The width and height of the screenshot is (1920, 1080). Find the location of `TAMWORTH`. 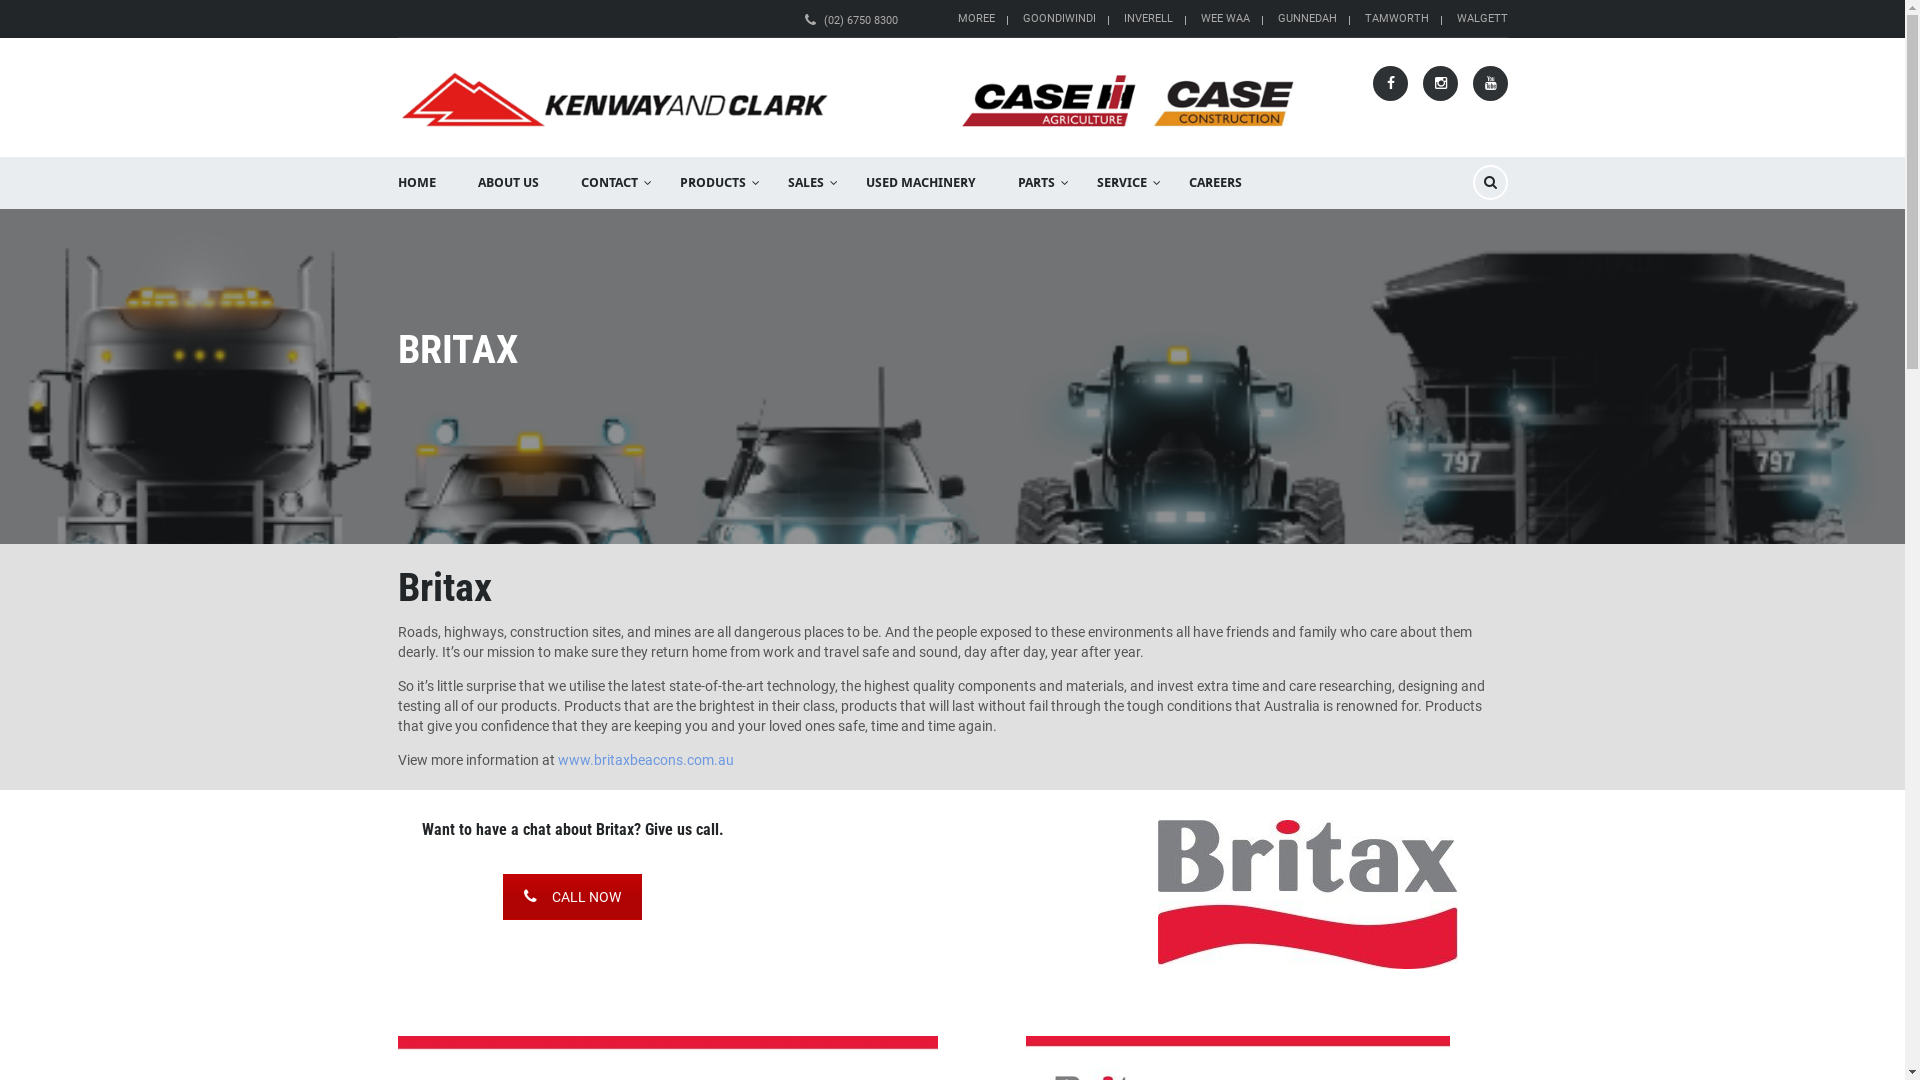

TAMWORTH is located at coordinates (1396, 18).